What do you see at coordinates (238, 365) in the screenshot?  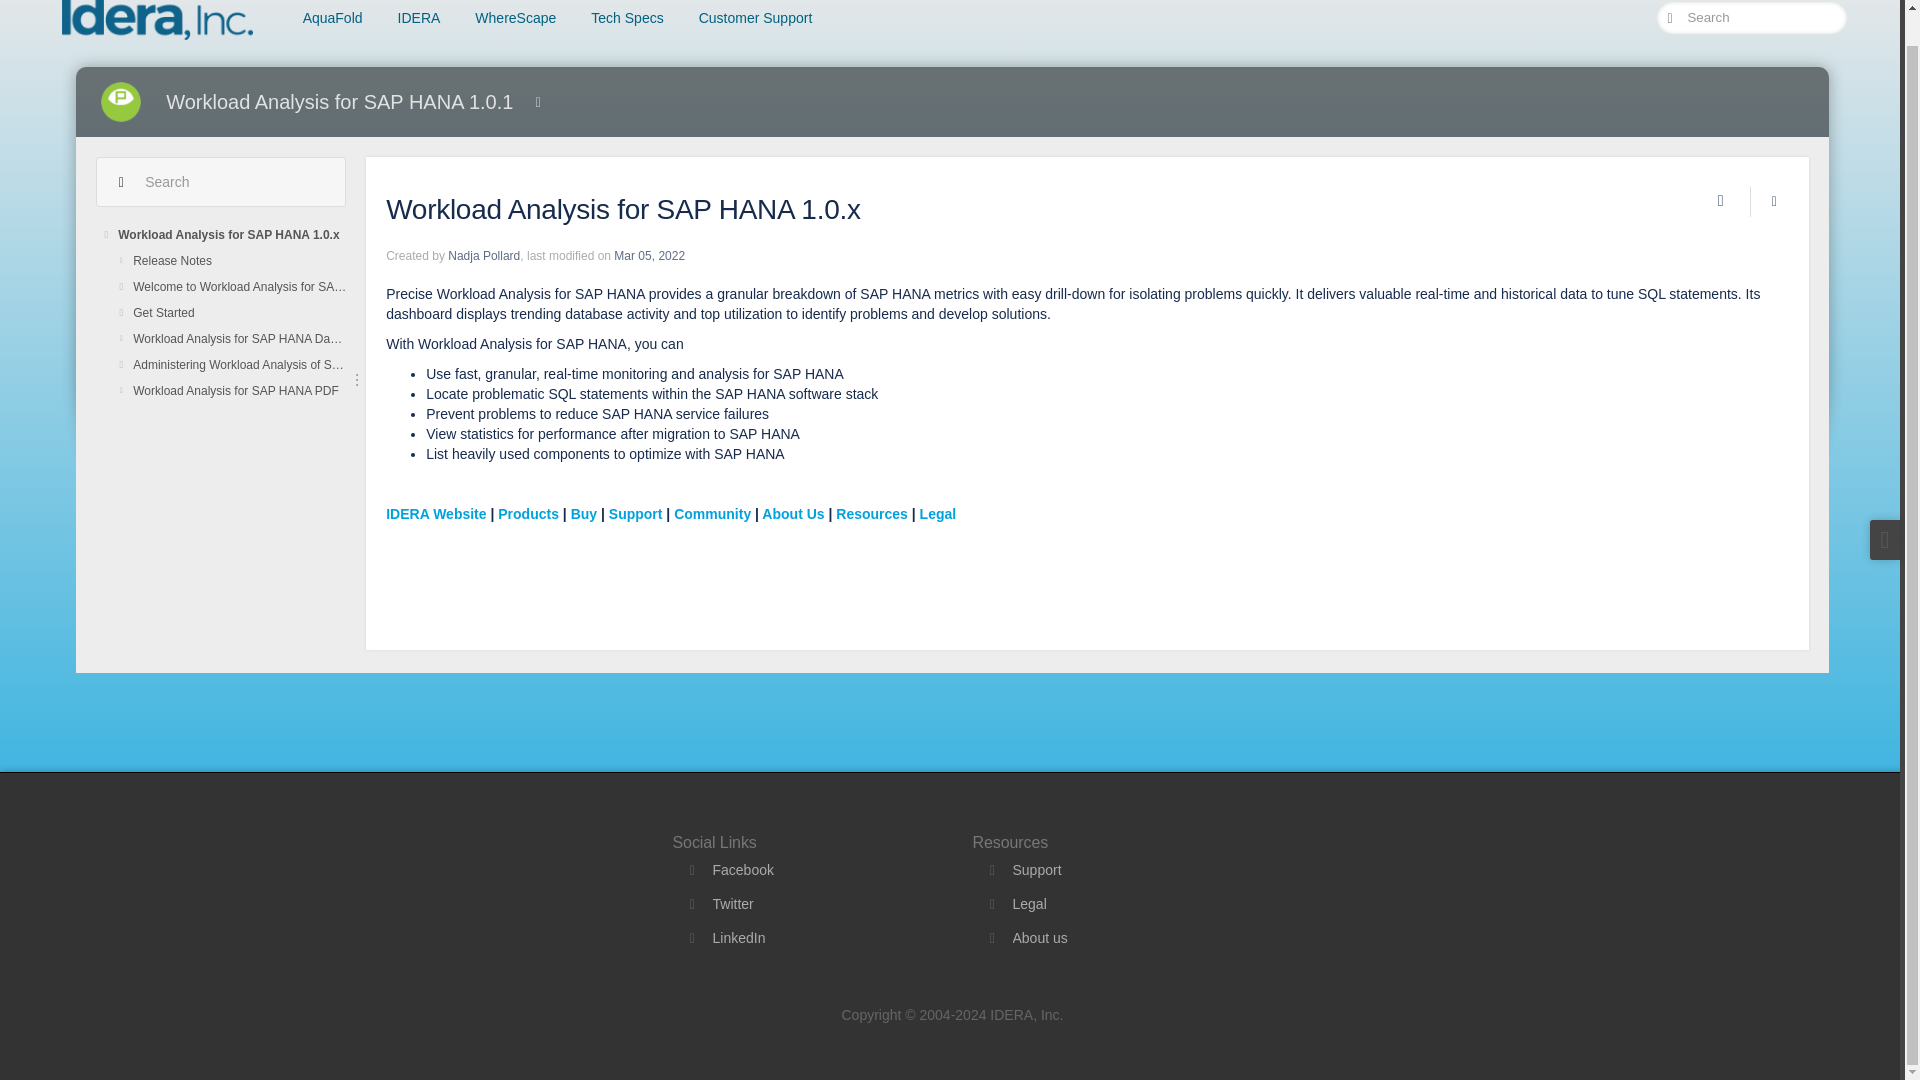 I see `Administering Workload Analysis of SAP HANA` at bounding box center [238, 365].